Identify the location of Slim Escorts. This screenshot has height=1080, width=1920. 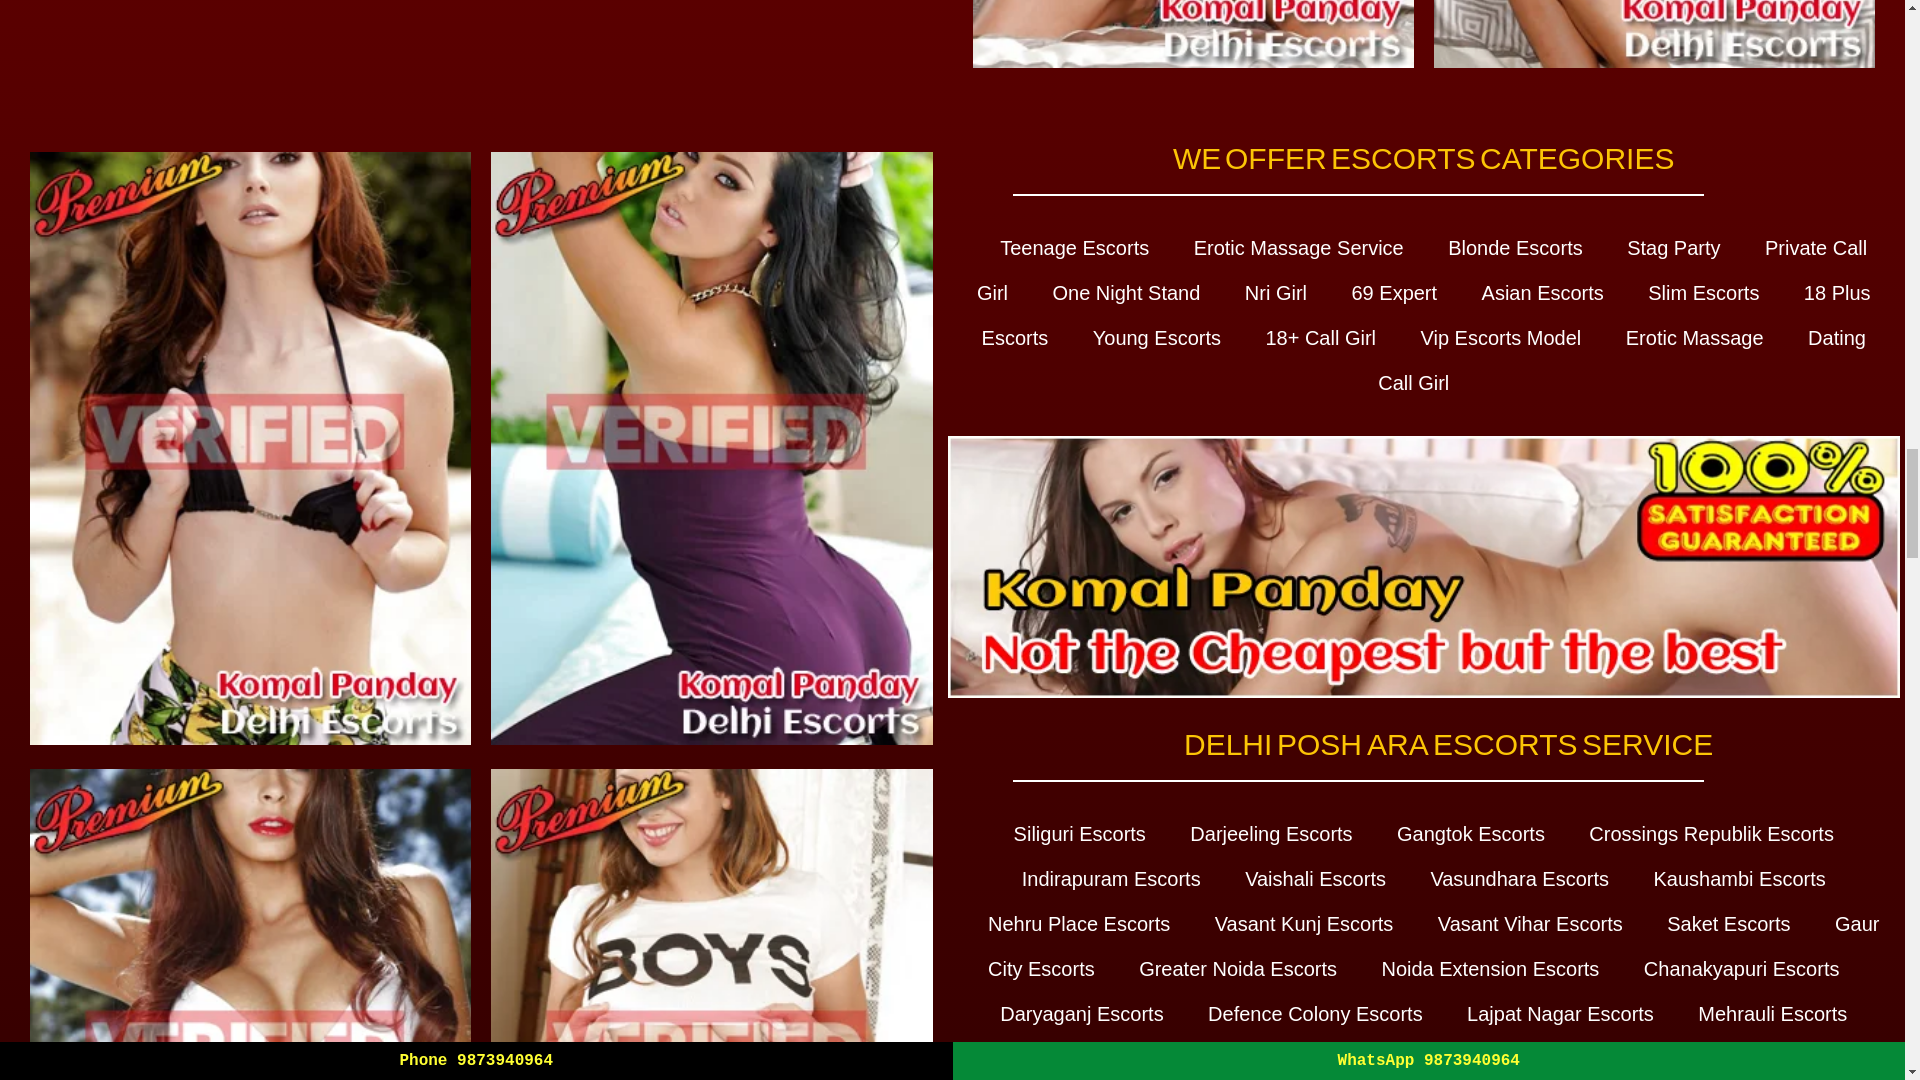
(1702, 292).